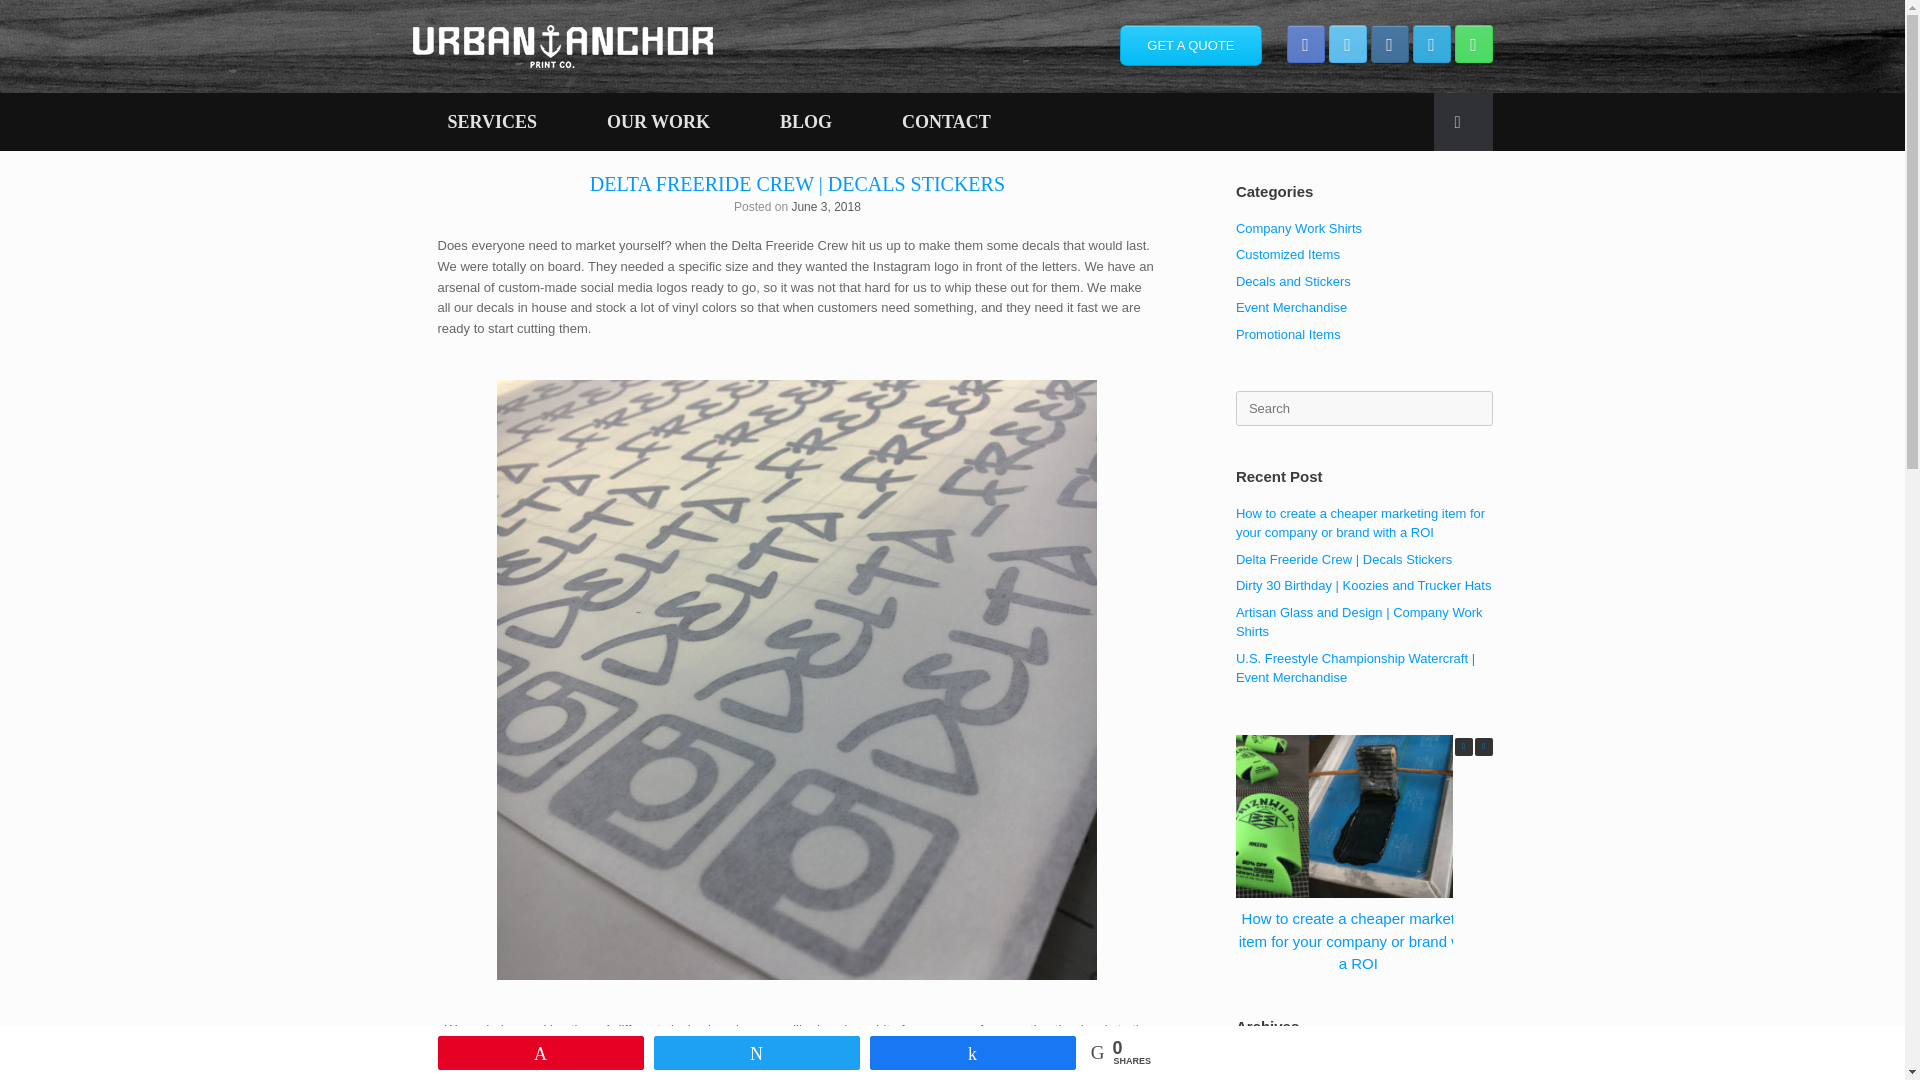 This screenshot has height=1080, width=1920. What do you see at coordinates (1294, 282) in the screenshot?
I see `Decals and Stickers` at bounding box center [1294, 282].